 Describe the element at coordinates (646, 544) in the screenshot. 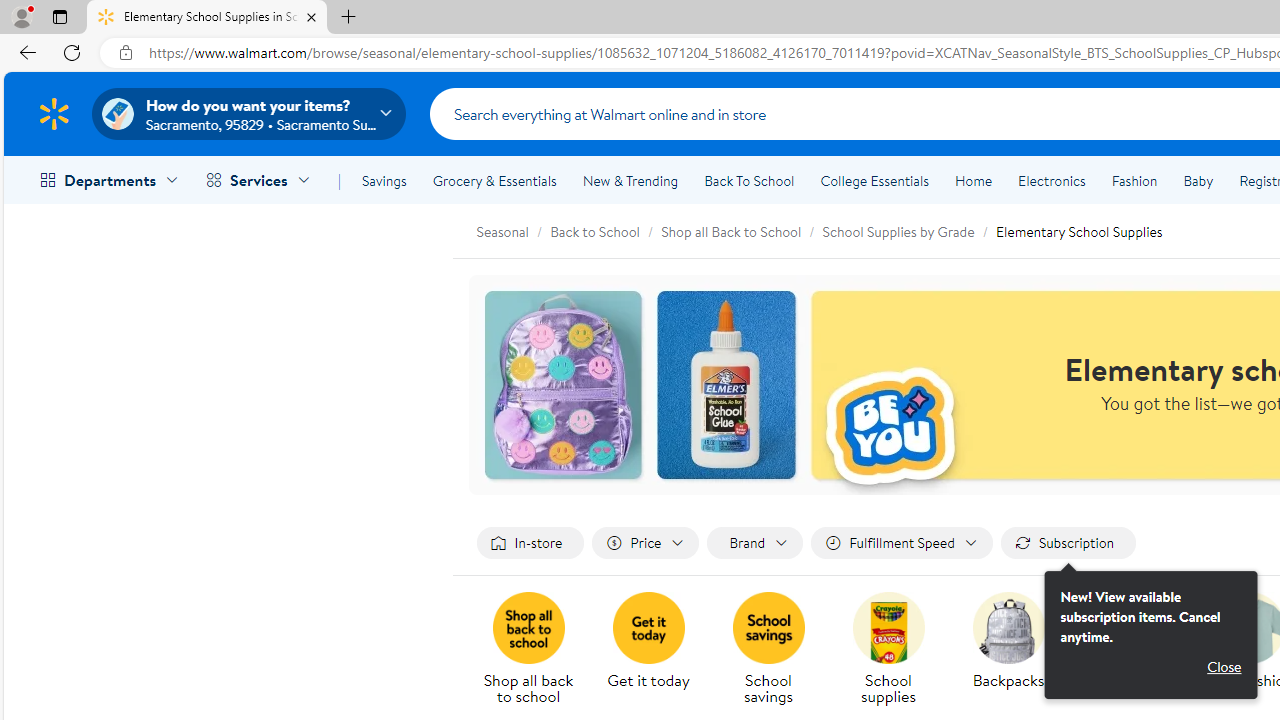

I see `Filter by Price not applied, activate to change` at that location.